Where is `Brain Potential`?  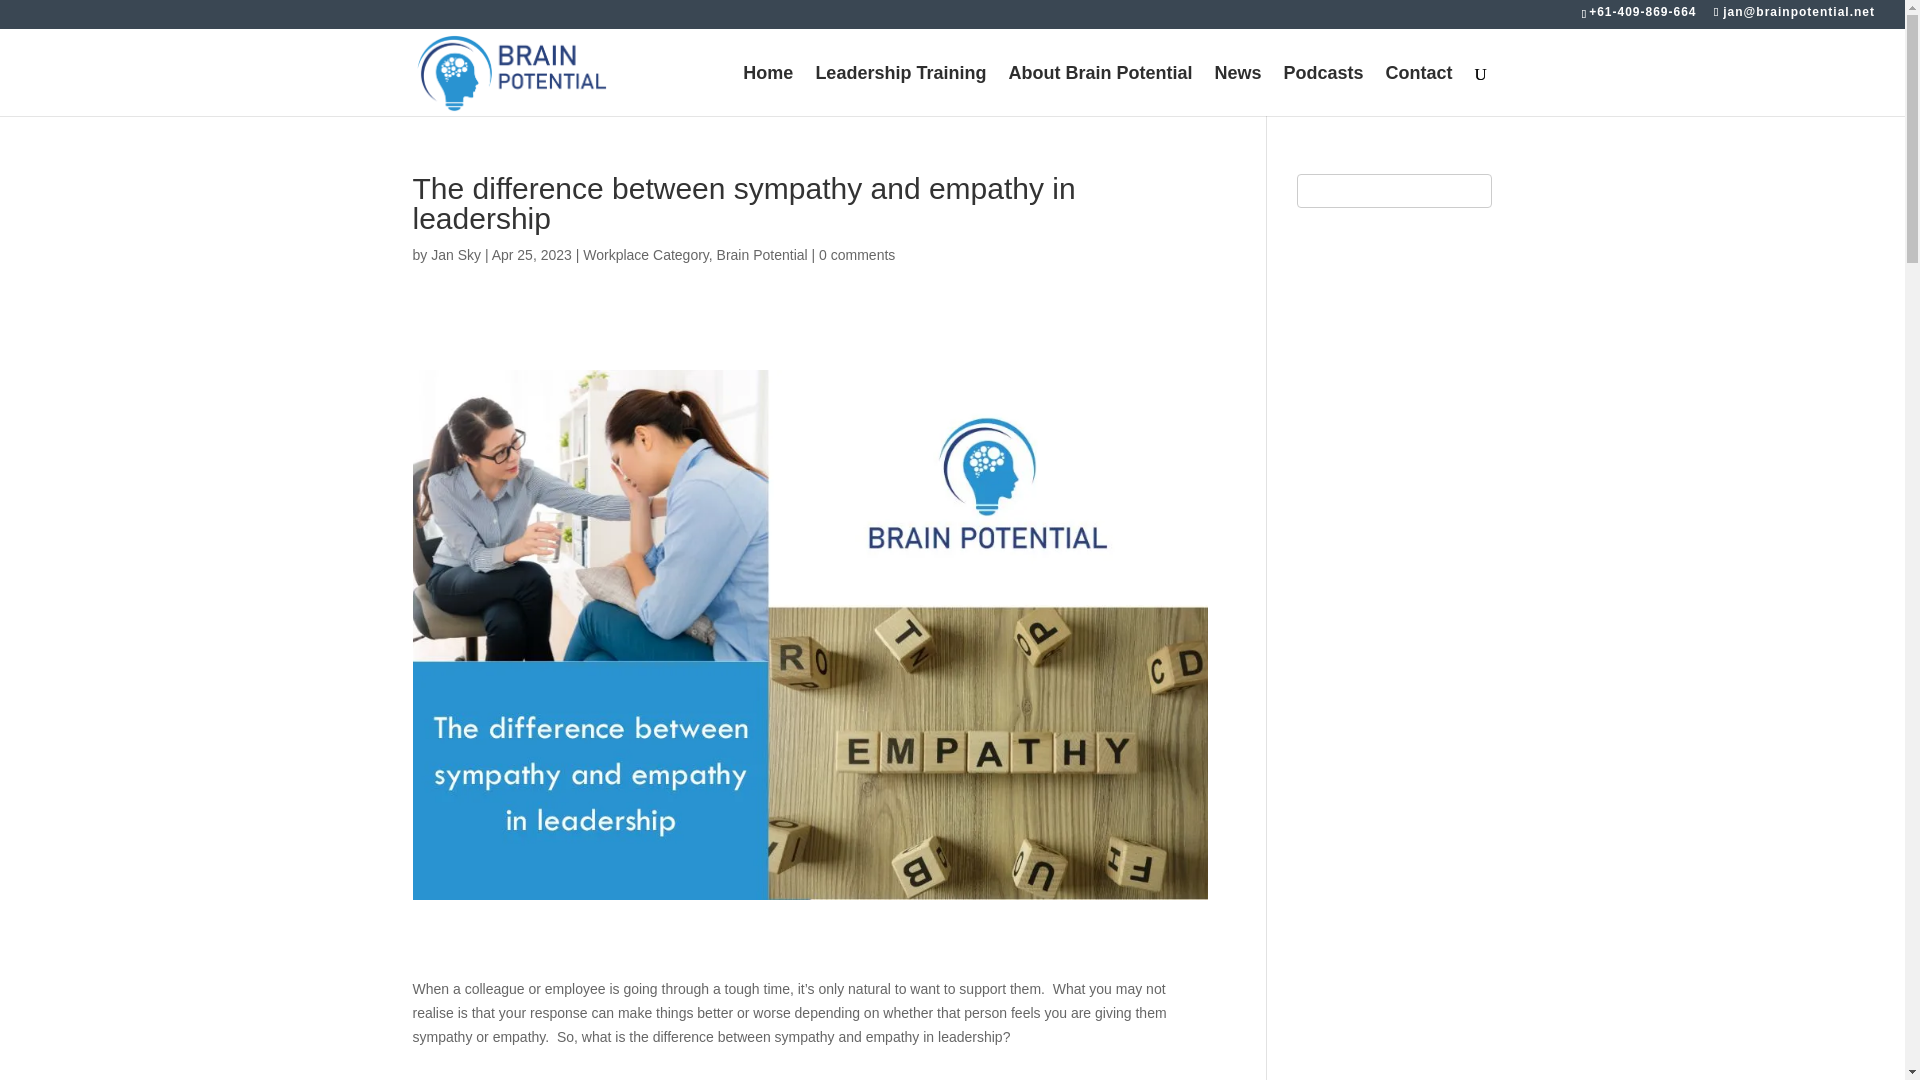
Brain Potential is located at coordinates (762, 255).